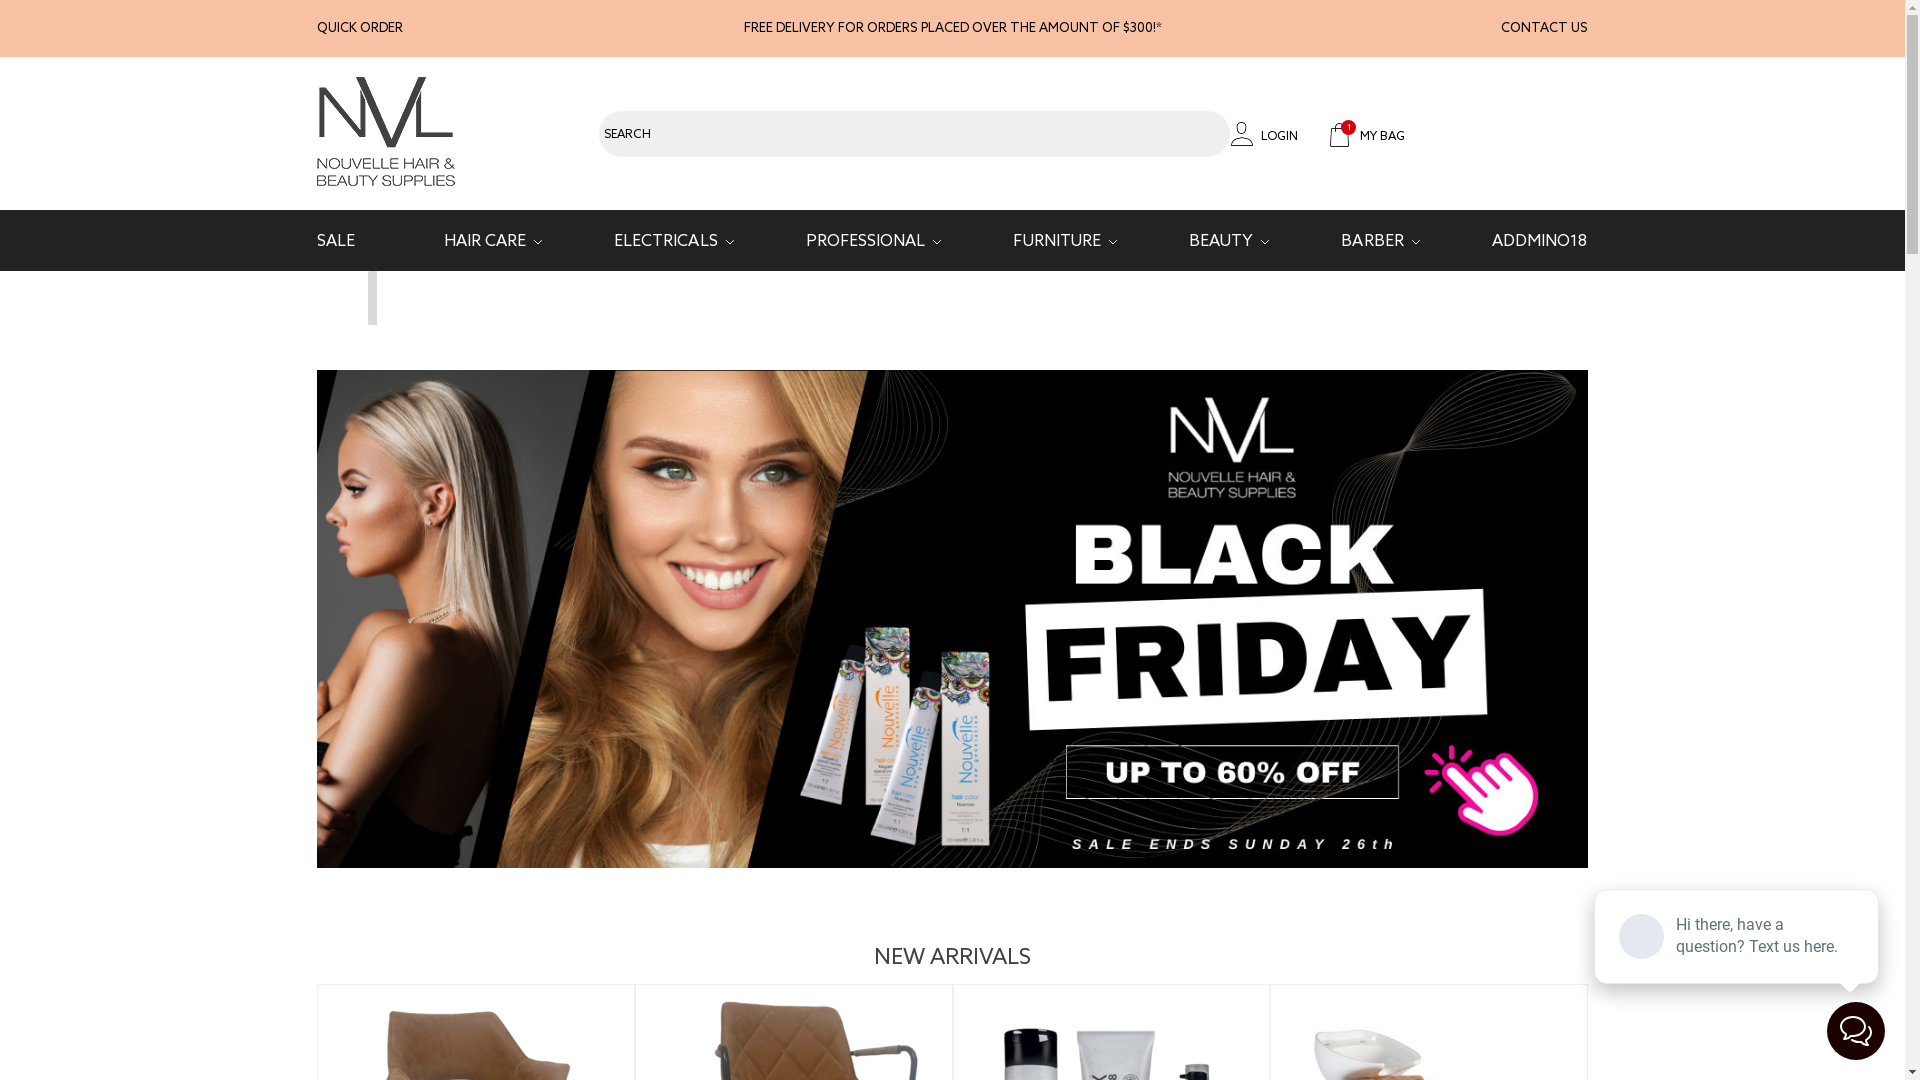  I want to click on CONTACT US, so click(1544, 28).